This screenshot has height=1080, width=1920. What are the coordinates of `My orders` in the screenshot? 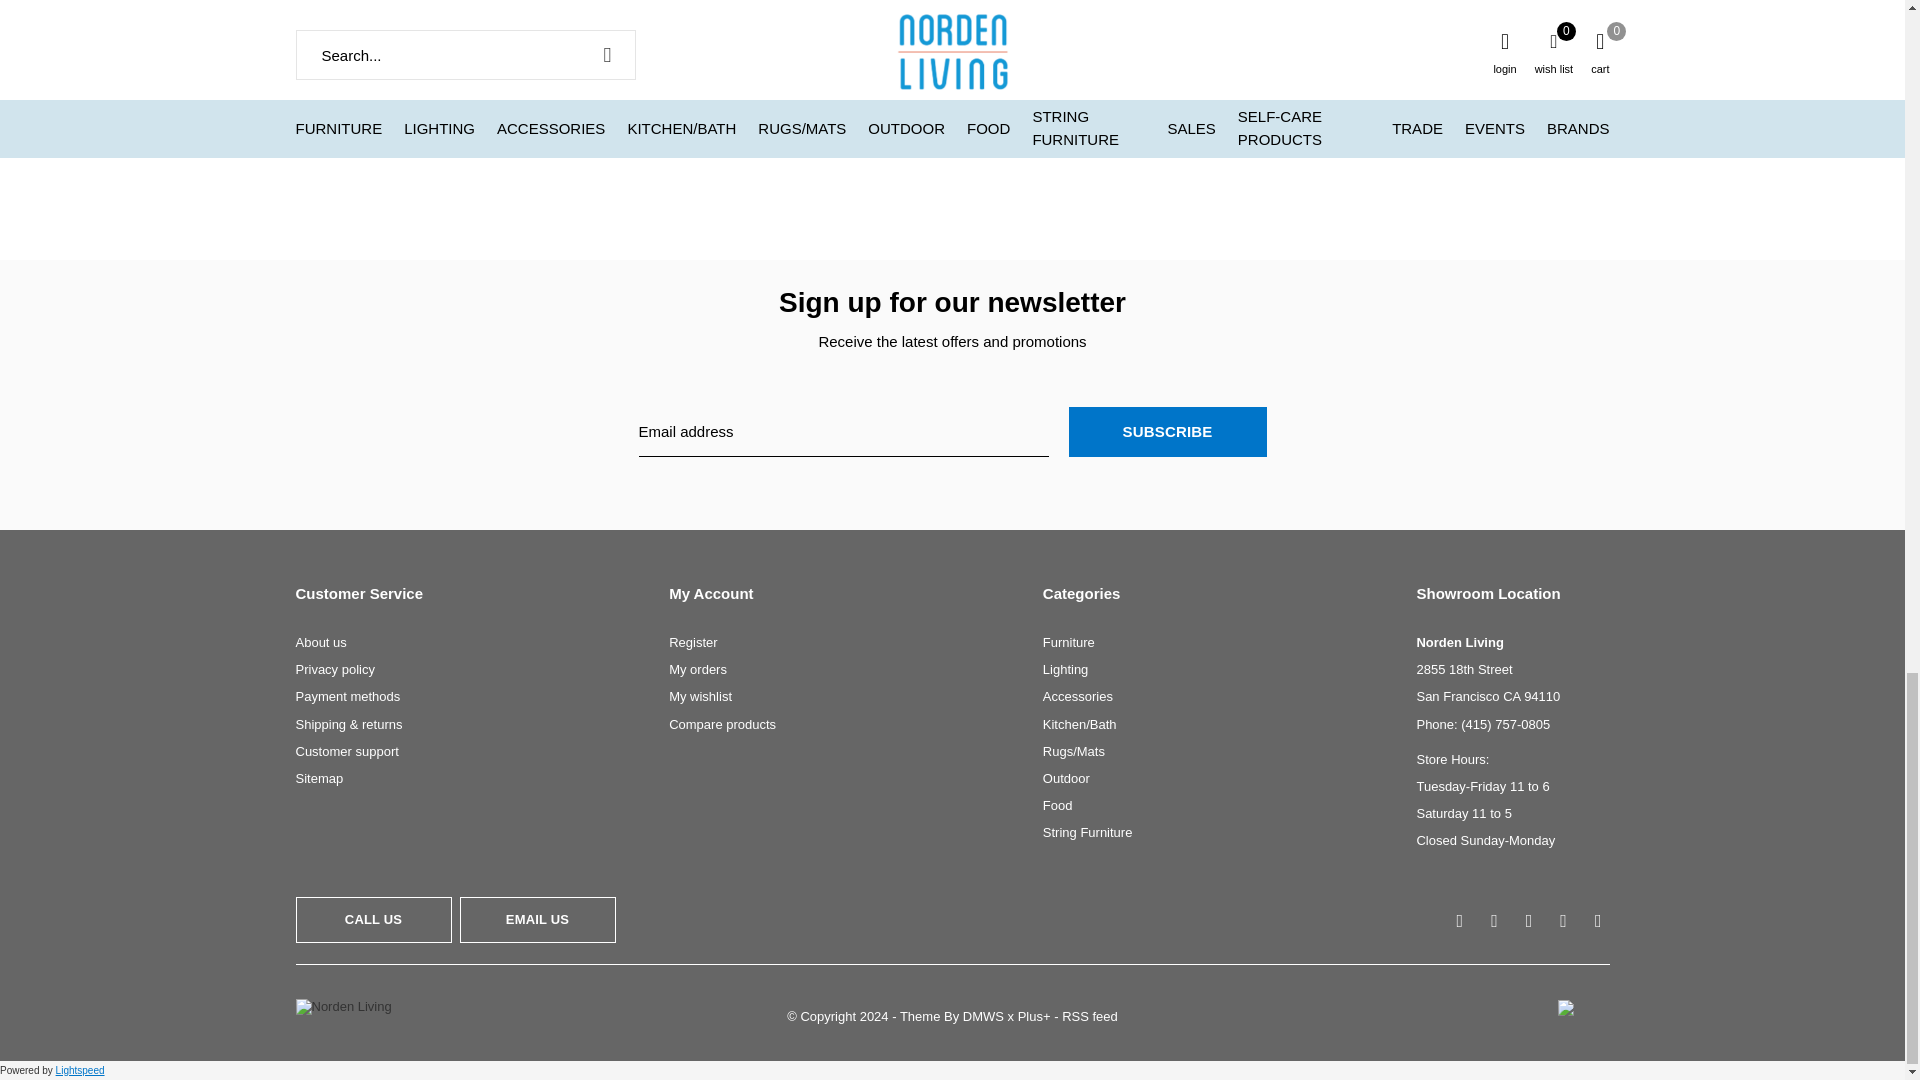 It's located at (698, 670).